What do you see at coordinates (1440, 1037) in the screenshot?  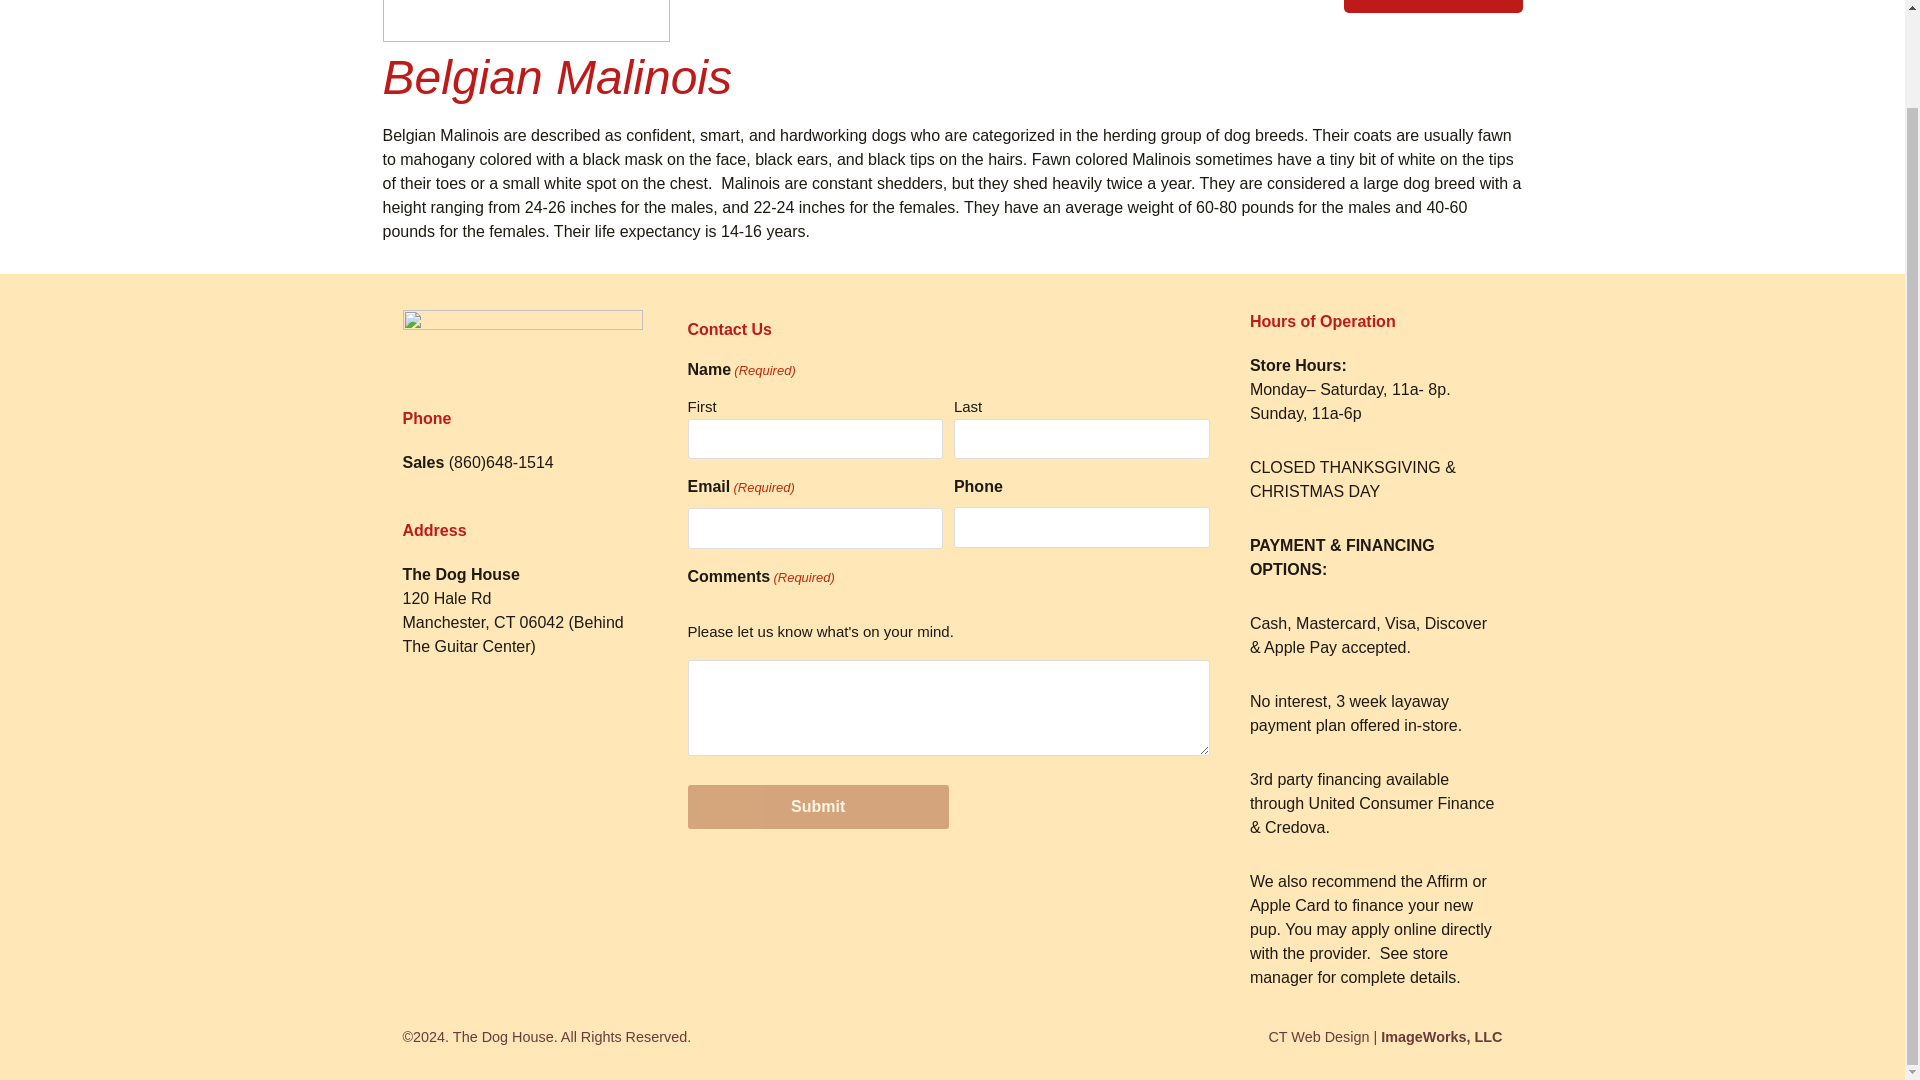 I see `ImageWorks, LLC` at bounding box center [1440, 1037].